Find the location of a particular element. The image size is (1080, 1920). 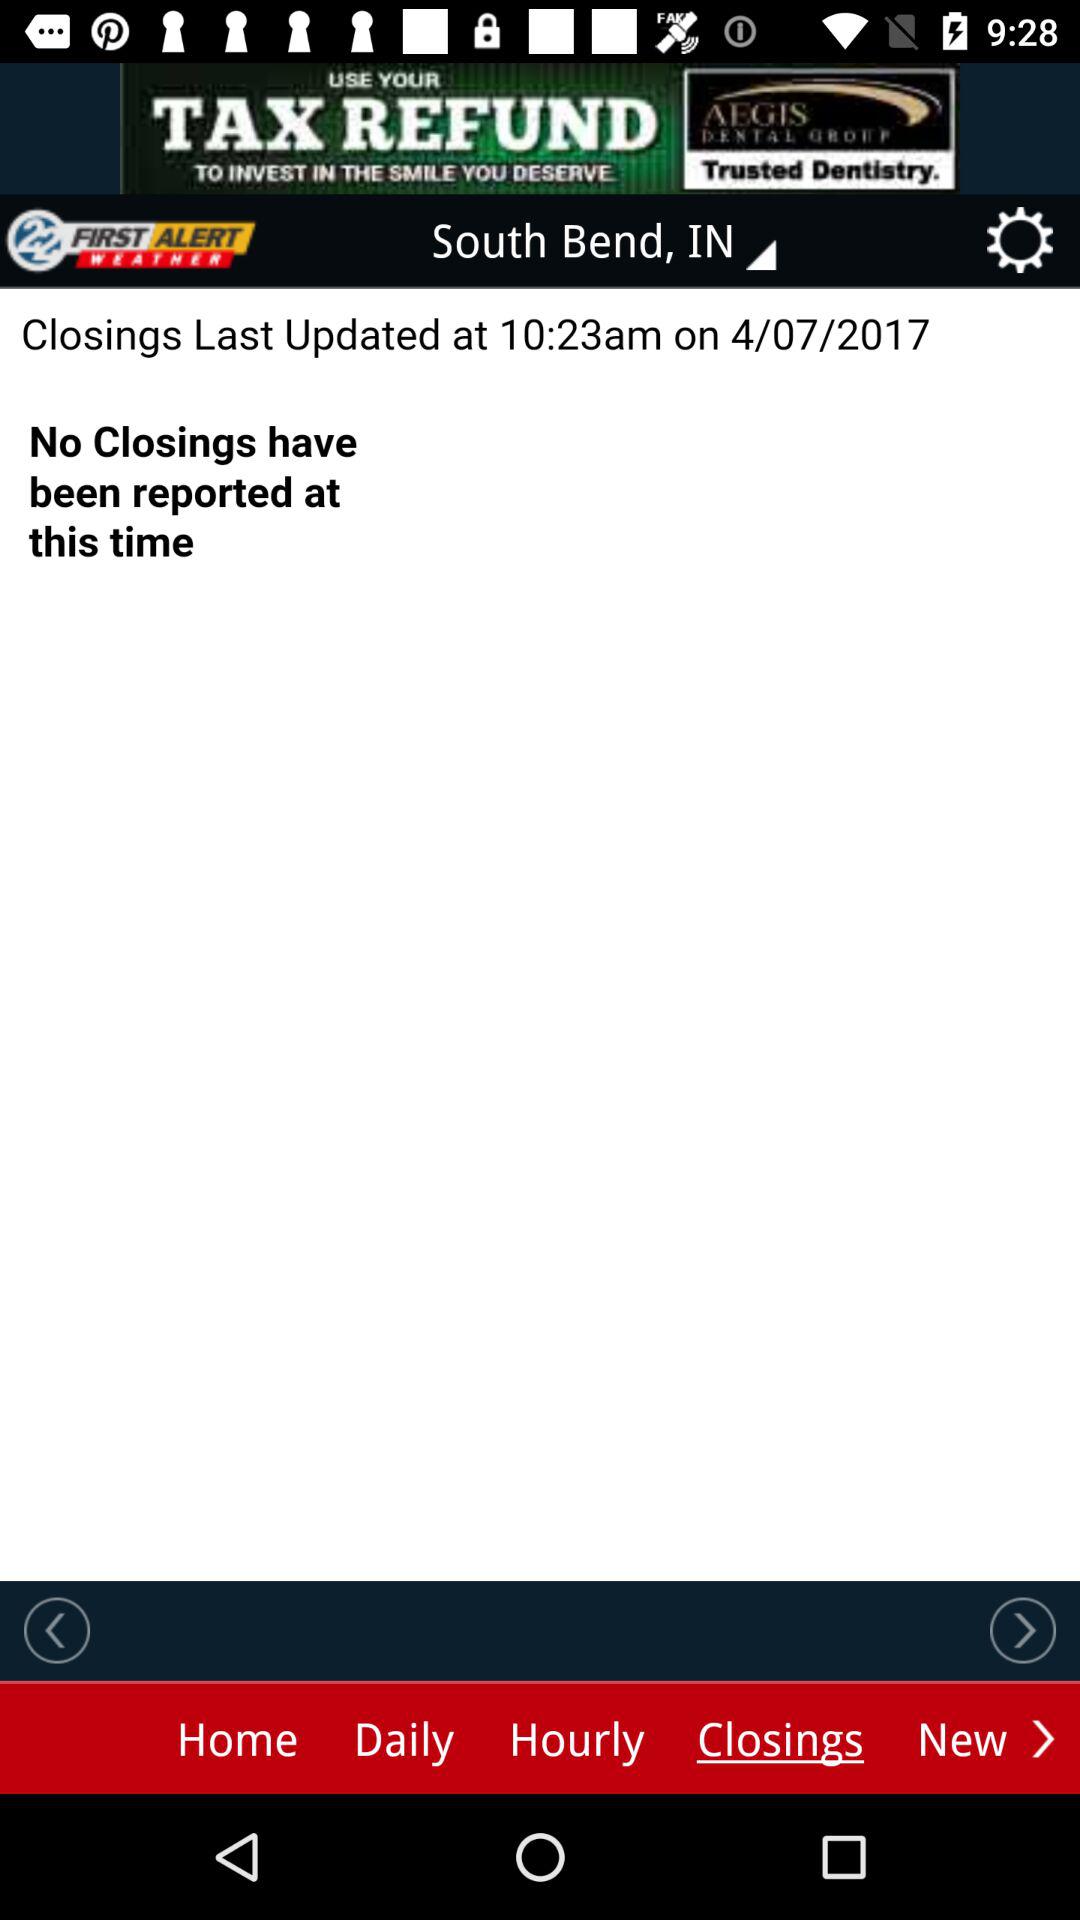

advertisement is located at coordinates (540, 128).